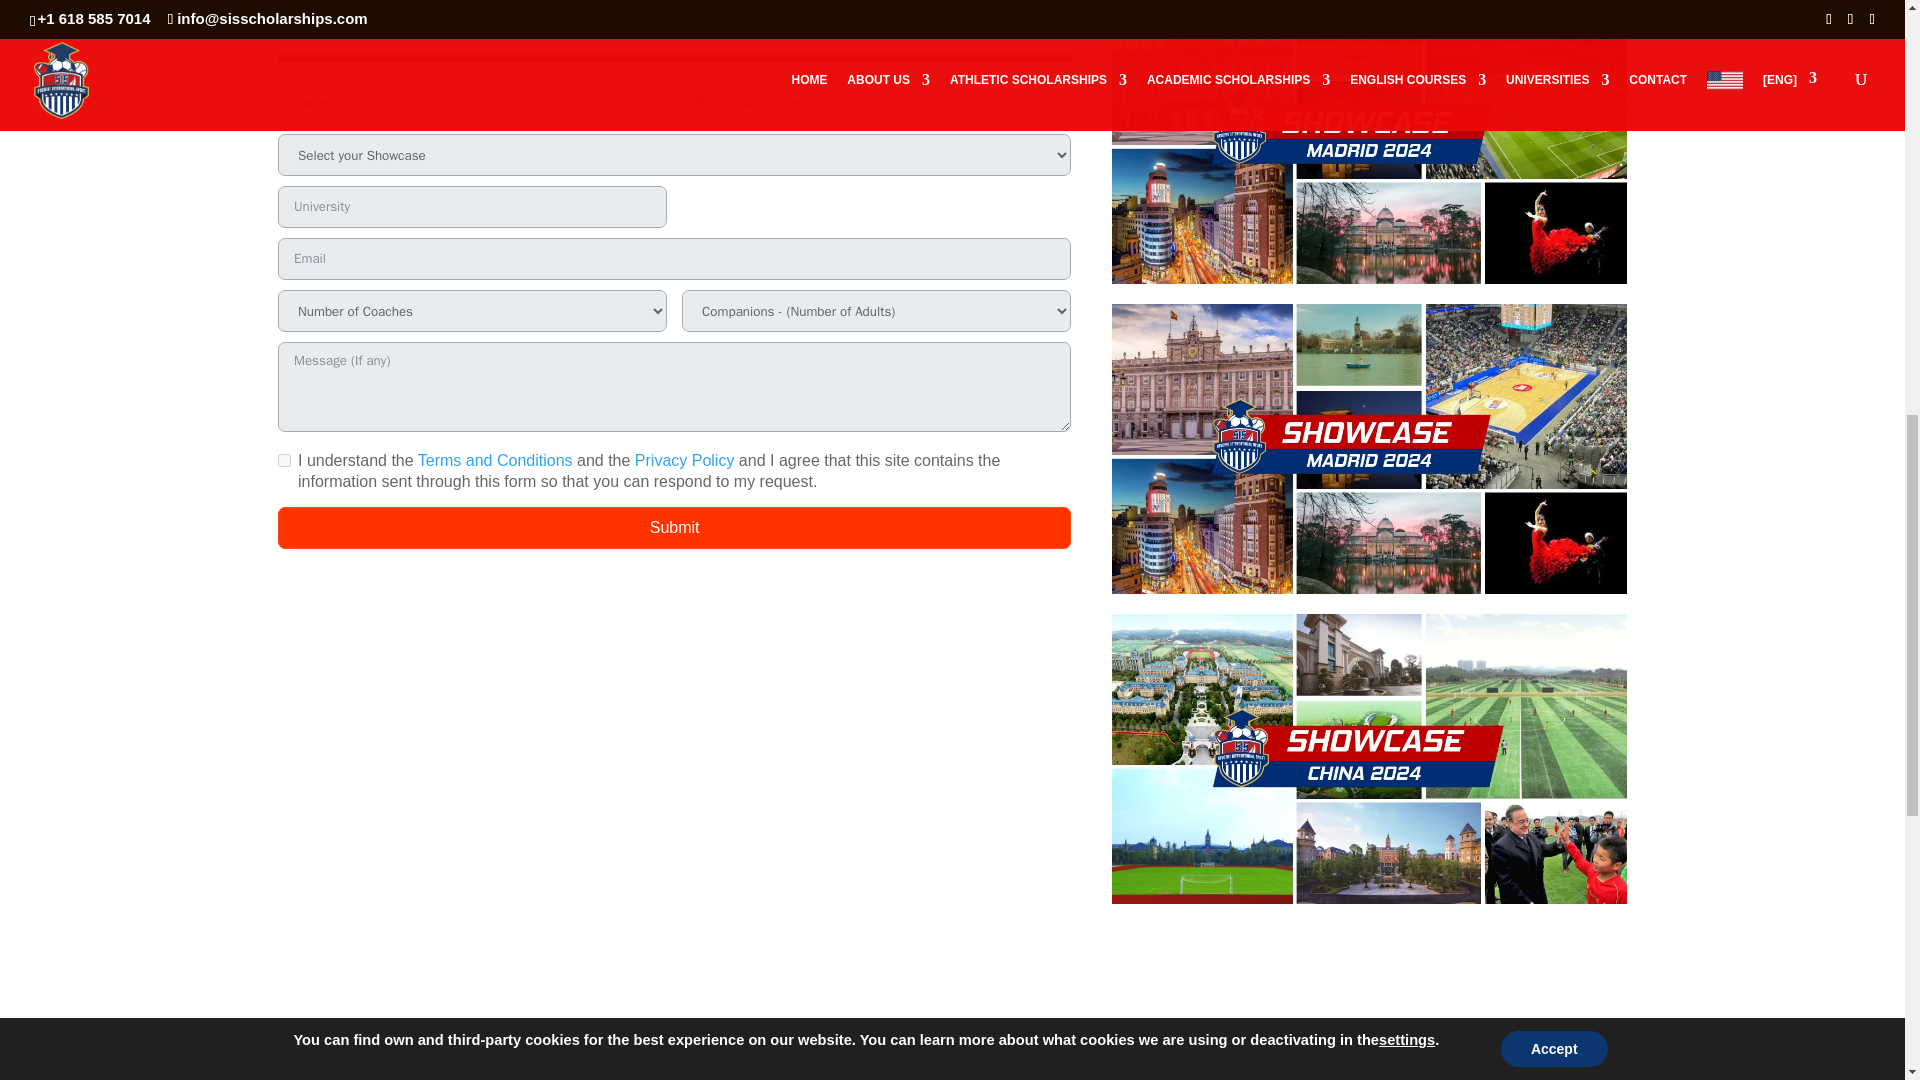  What do you see at coordinates (1368, 758) in the screenshot?
I see `China Soccer Showcase` at bounding box center [1368, 758].